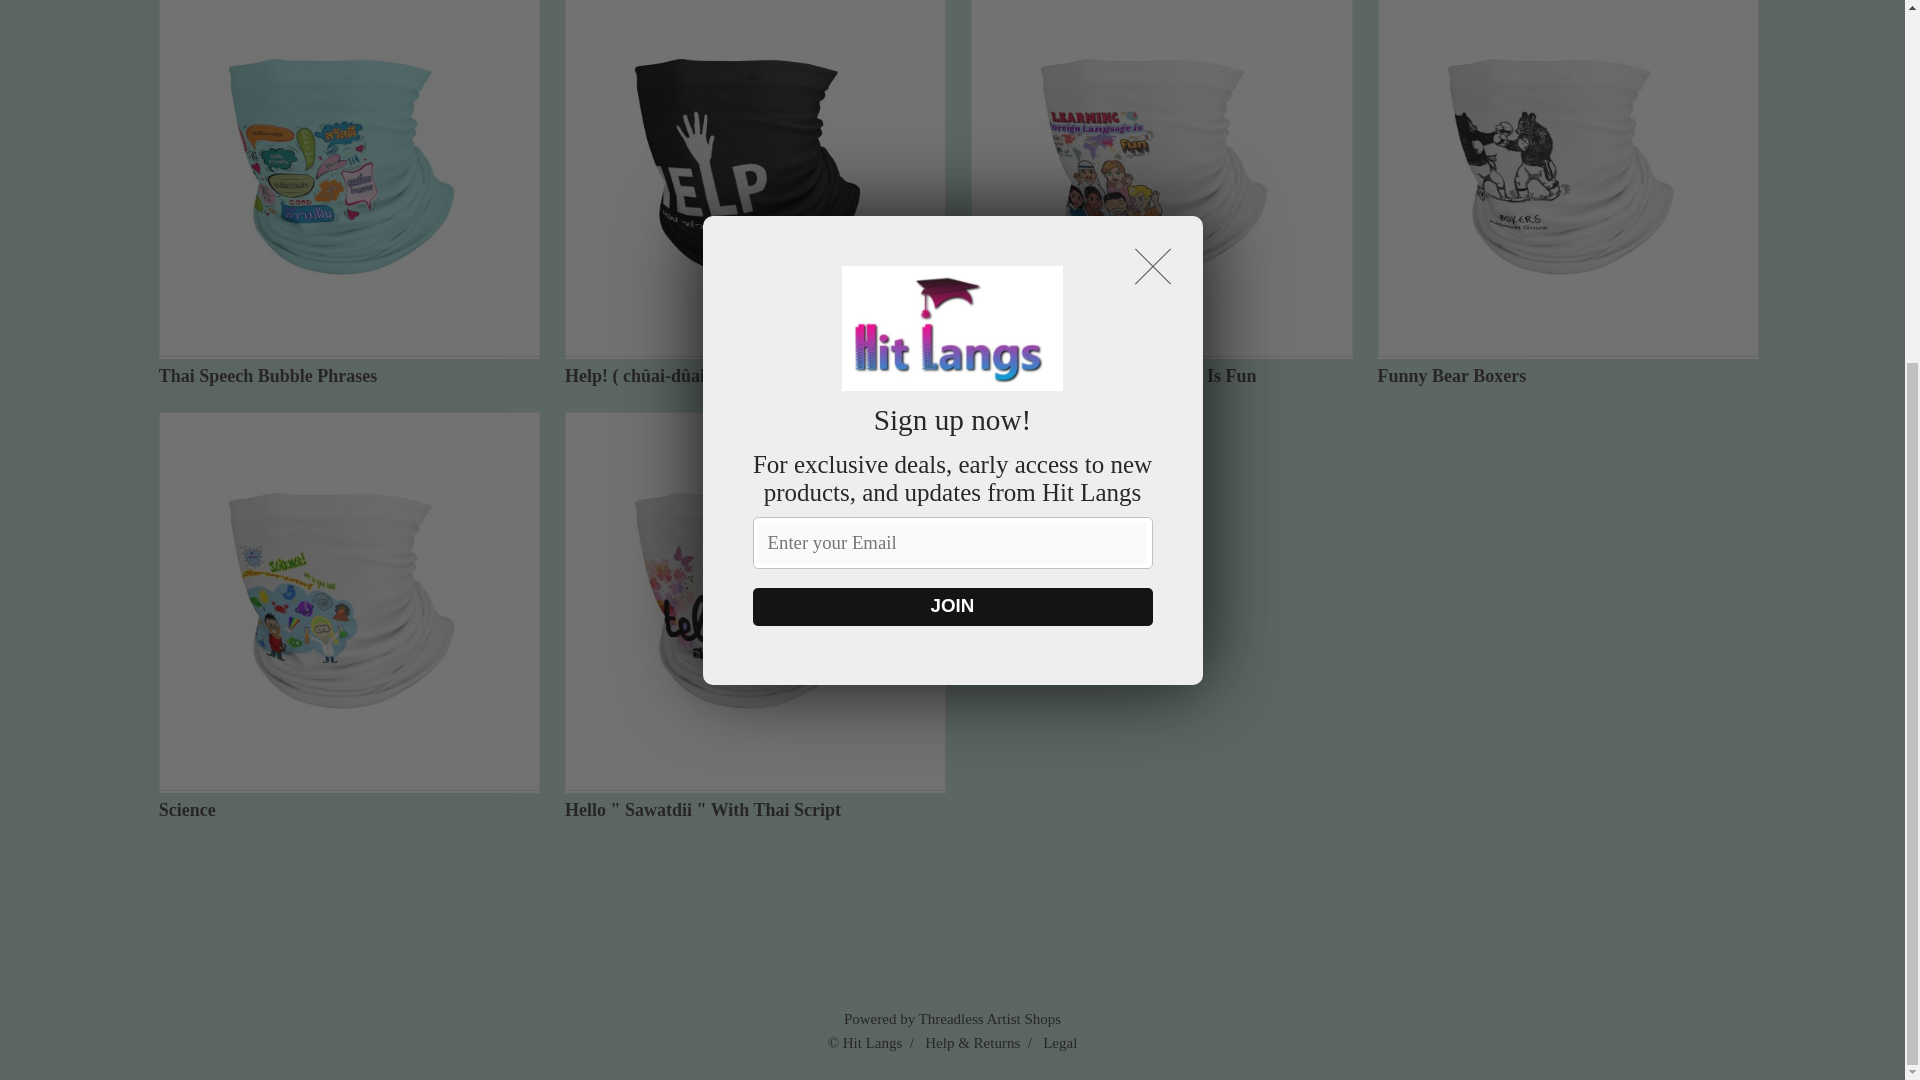 The image size is (1920, 1080). What do you see at coordinates (755, 616) in the screenshot?
I see `Hello " Sawatdii " With Thai Script` at bounding box center [755, 616].